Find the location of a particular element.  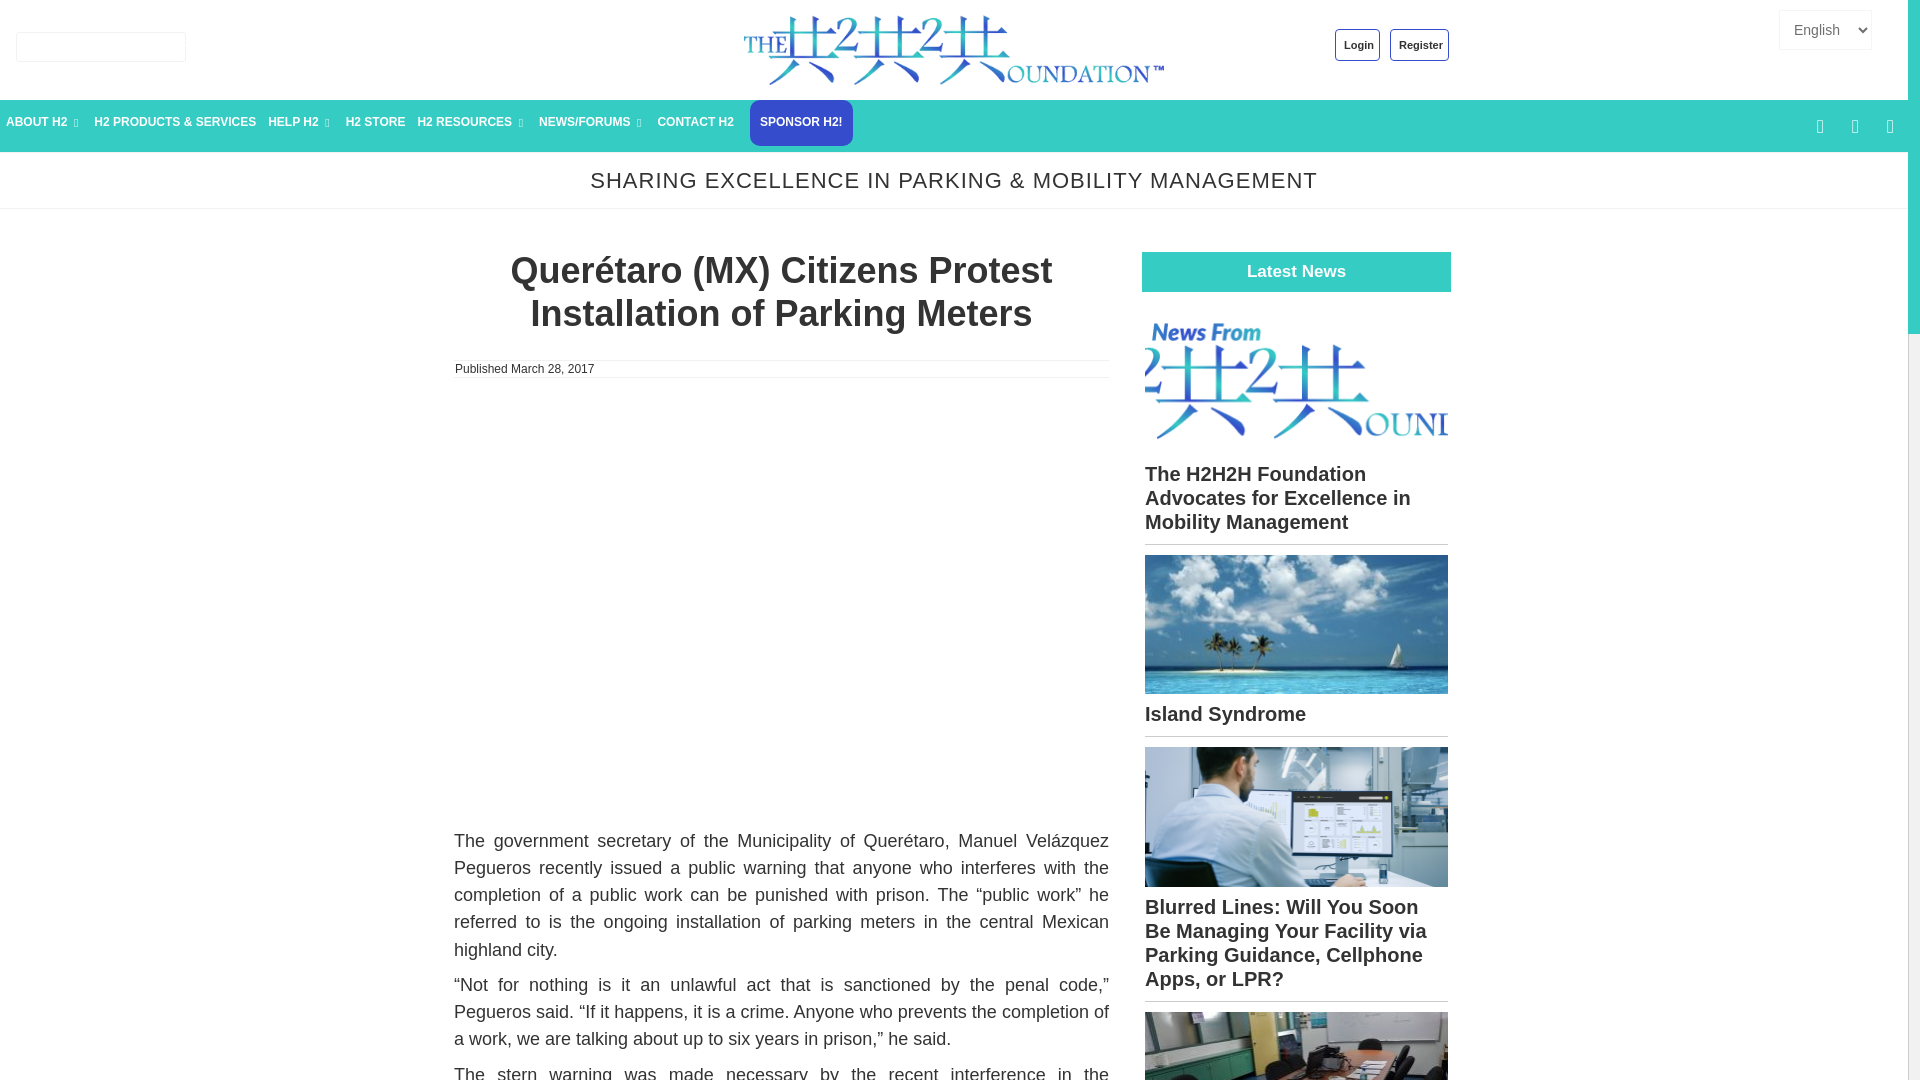

H2 RESOURCES is located at coordinates (472, 122).